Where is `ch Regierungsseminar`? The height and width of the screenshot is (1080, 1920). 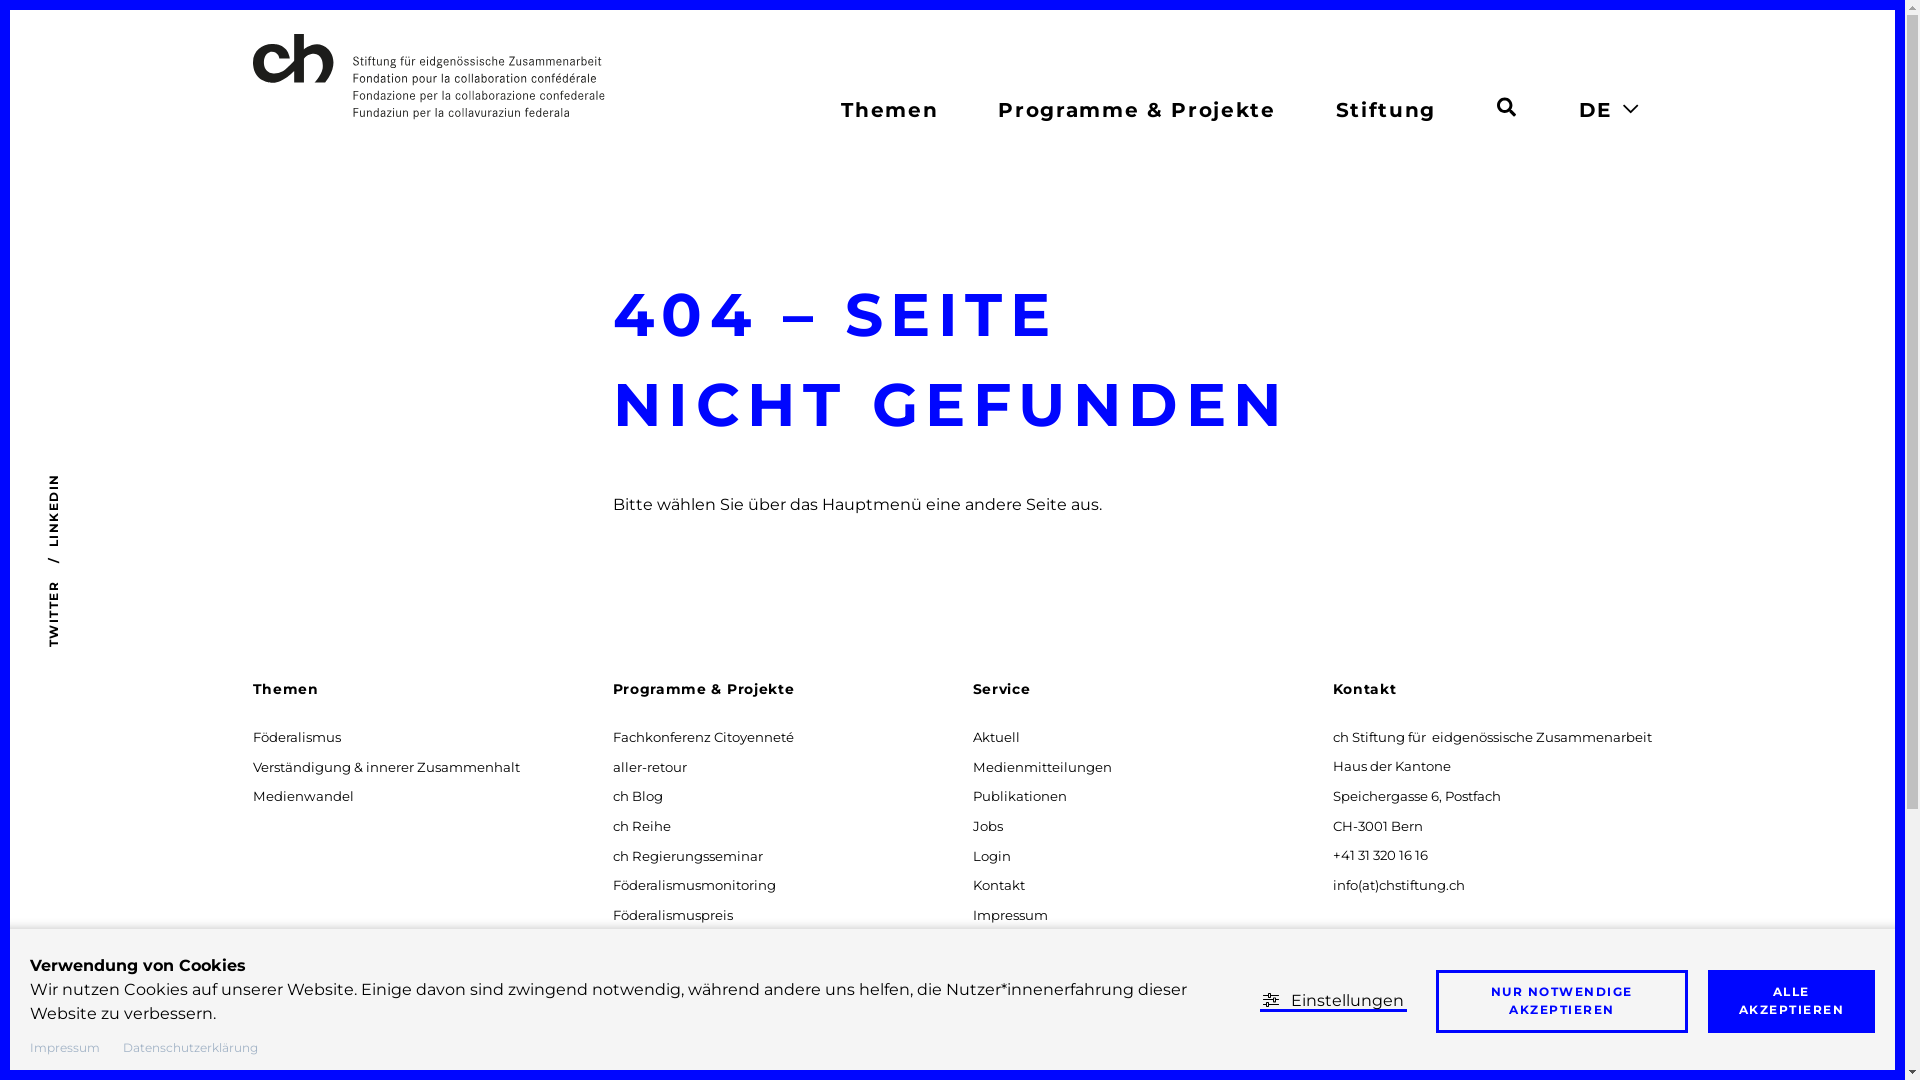
ch Regierungsseminar is located at coordinates (688, 856).